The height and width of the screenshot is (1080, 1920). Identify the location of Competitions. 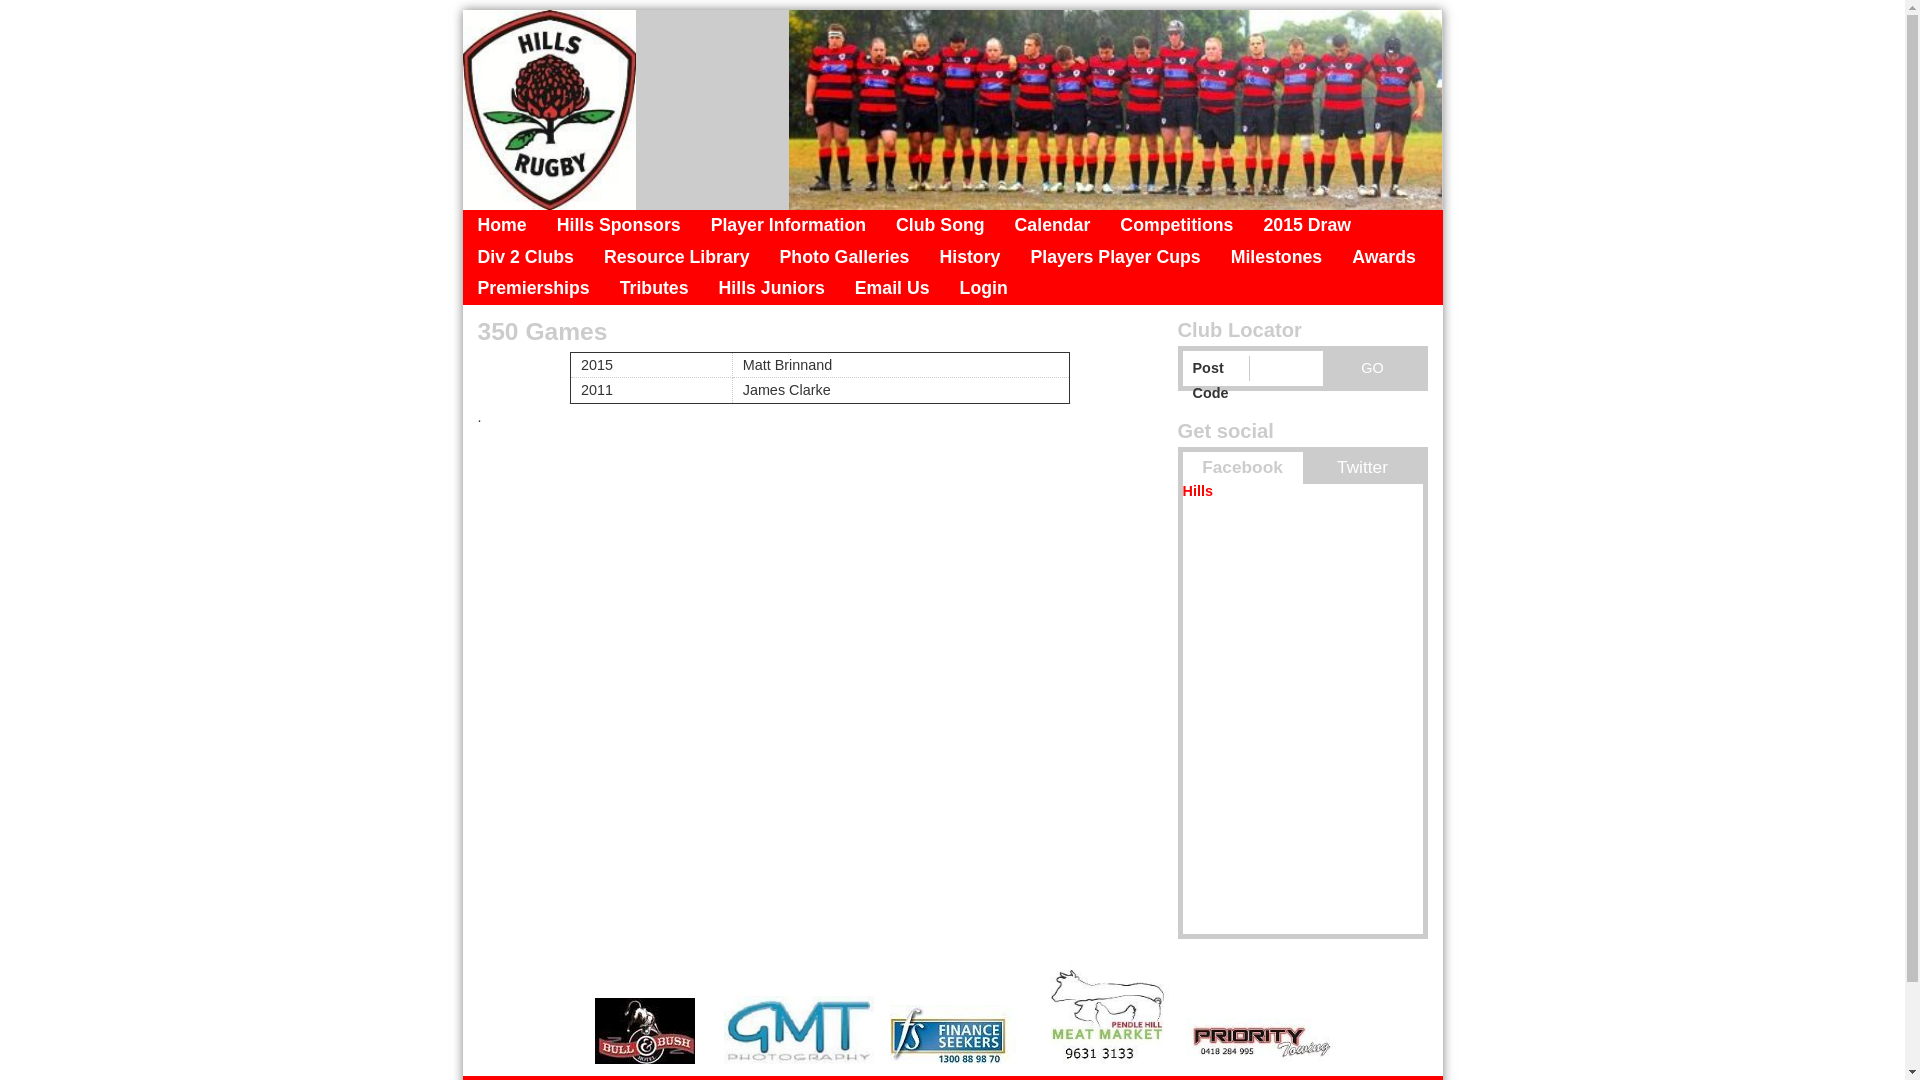
(1176, 226).